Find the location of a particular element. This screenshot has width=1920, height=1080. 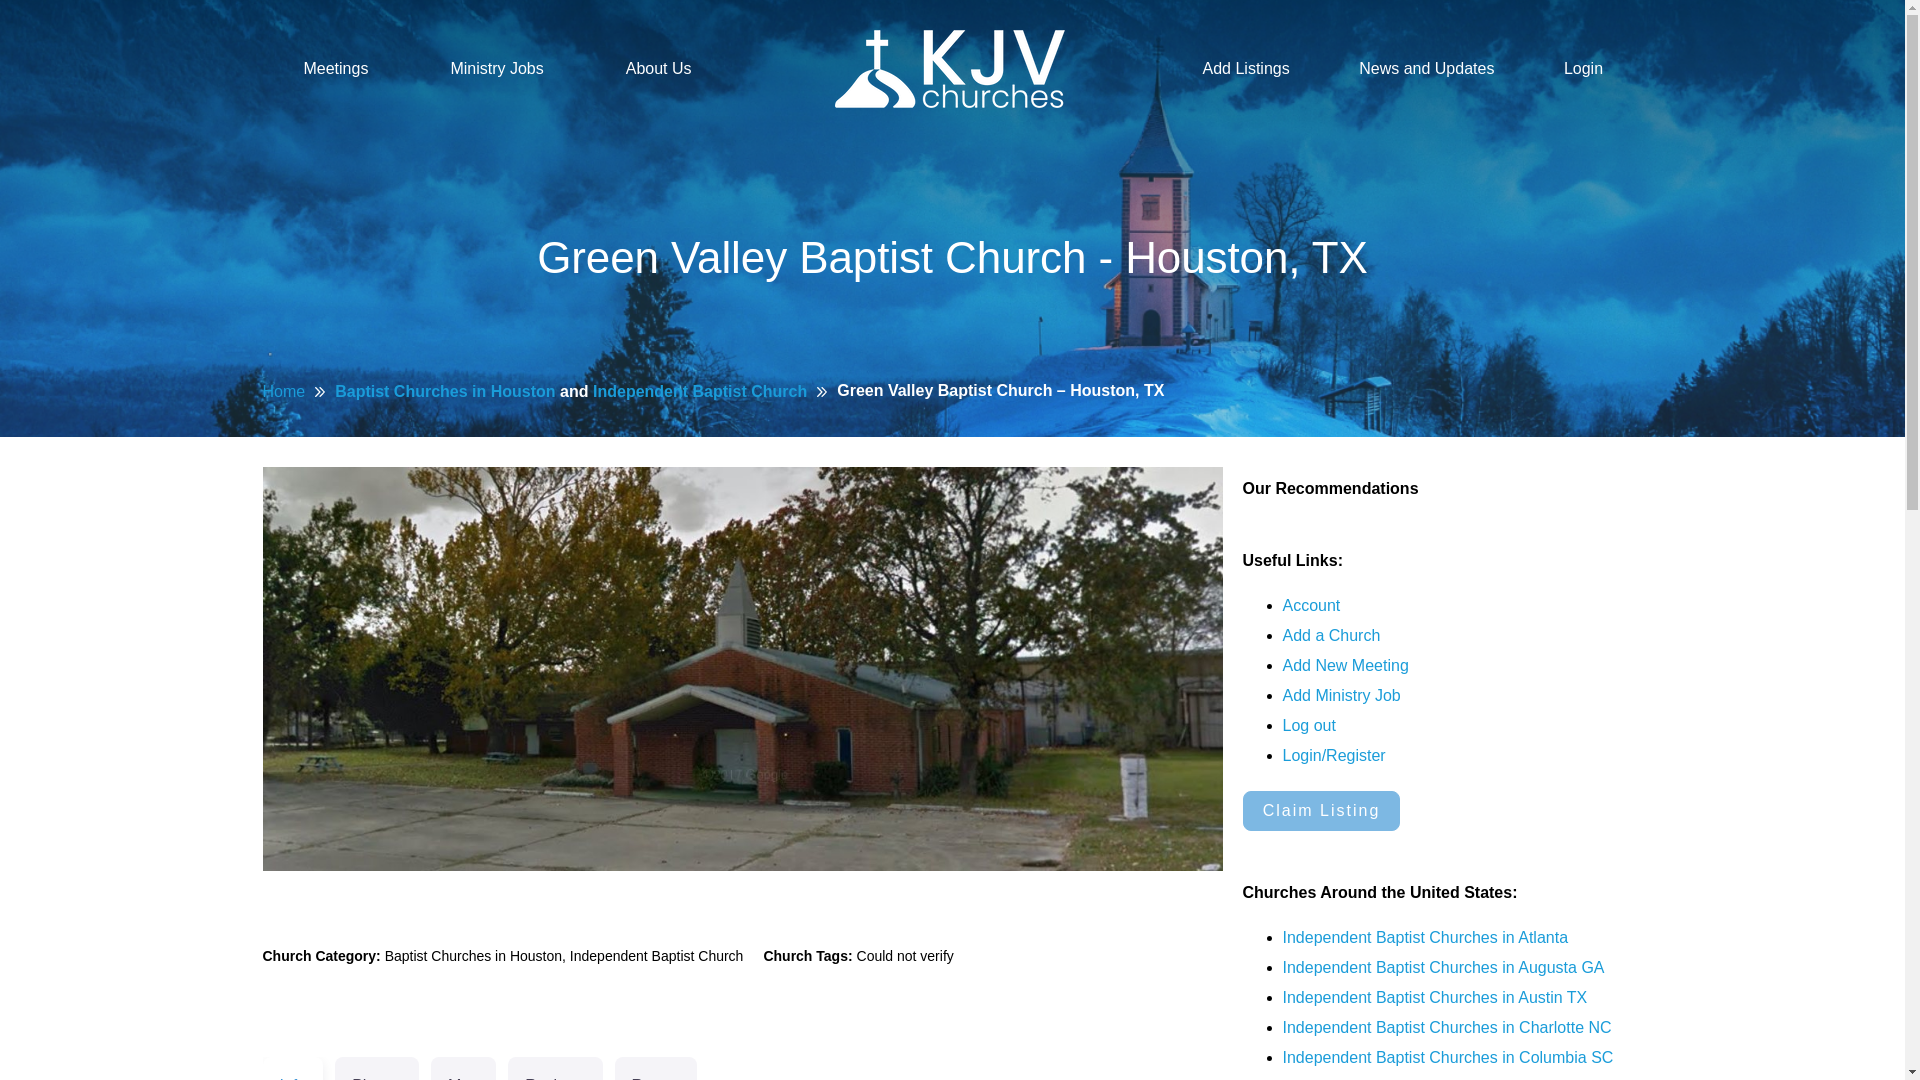

Add Listings is located at coordinates (1246, 68).